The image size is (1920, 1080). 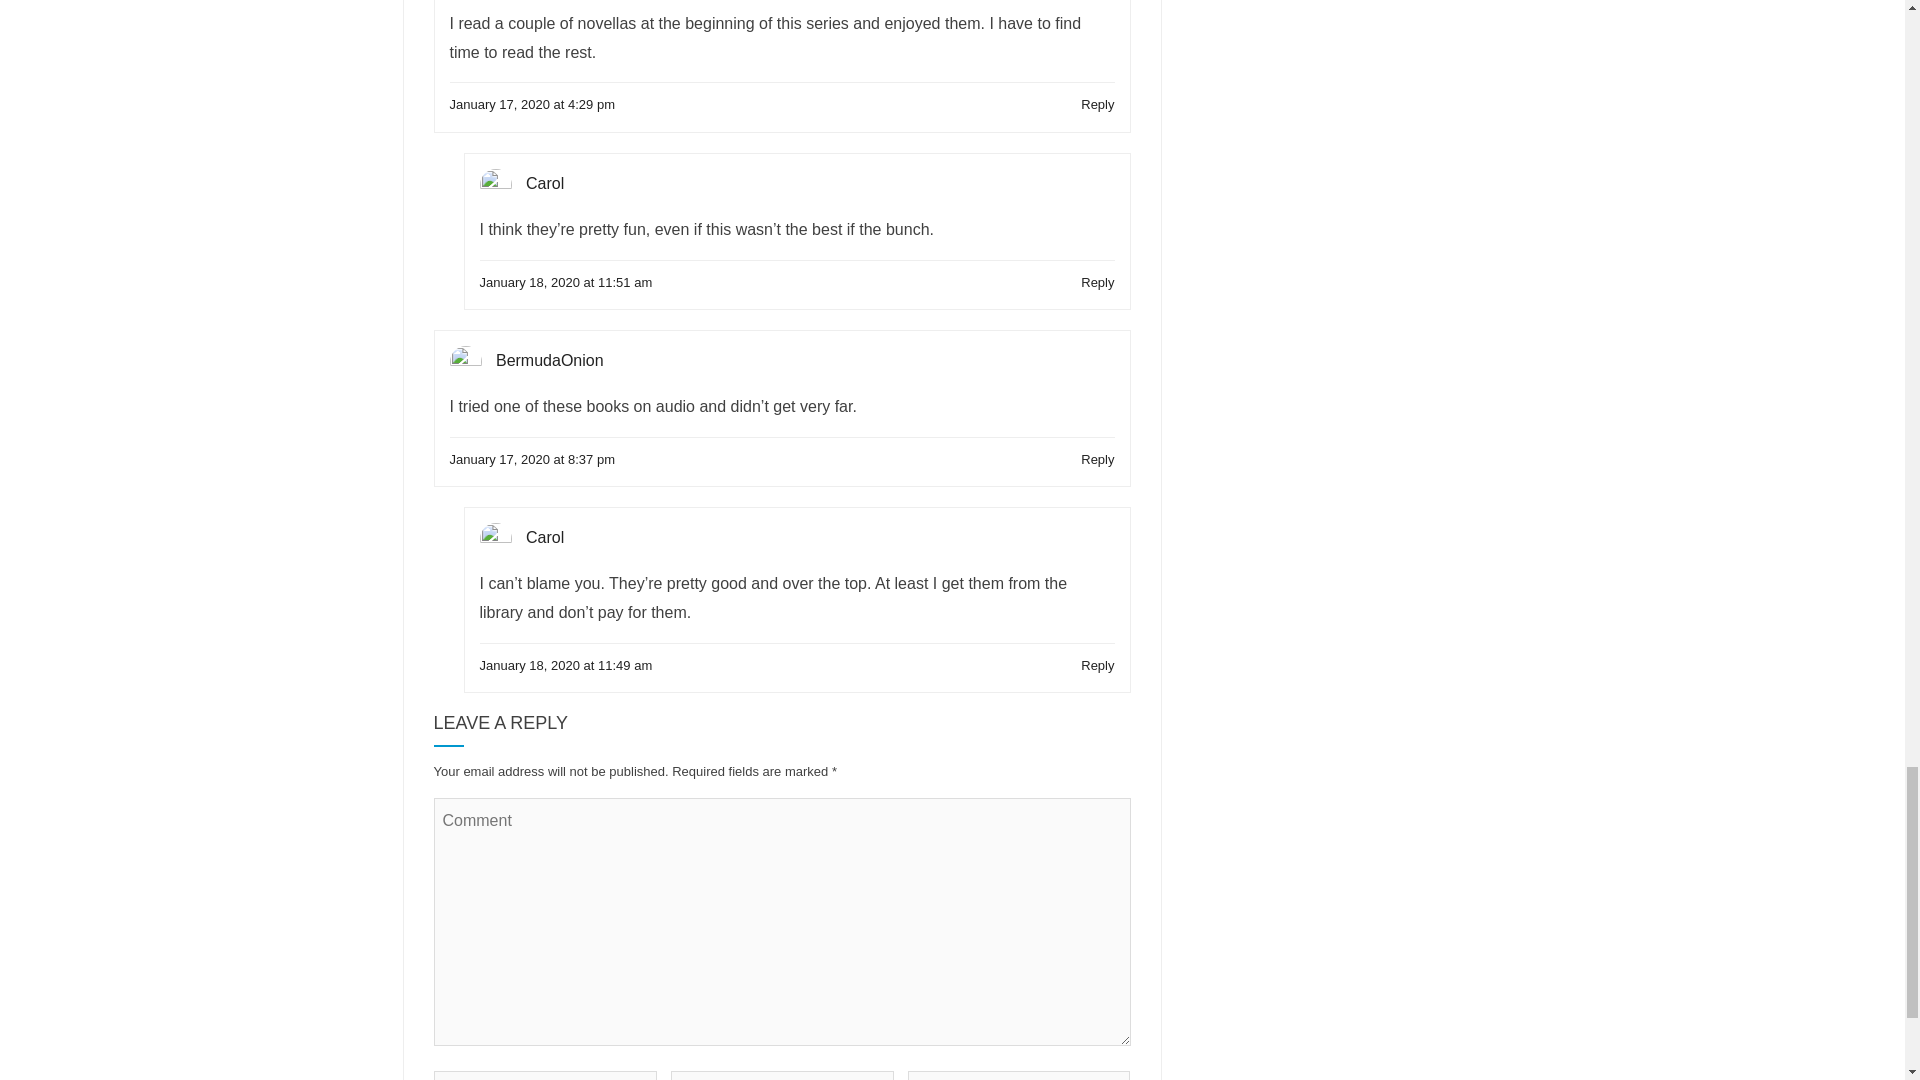 I want to click on January 18, 2020 at 11:49 am, so click(x=566, y=666).